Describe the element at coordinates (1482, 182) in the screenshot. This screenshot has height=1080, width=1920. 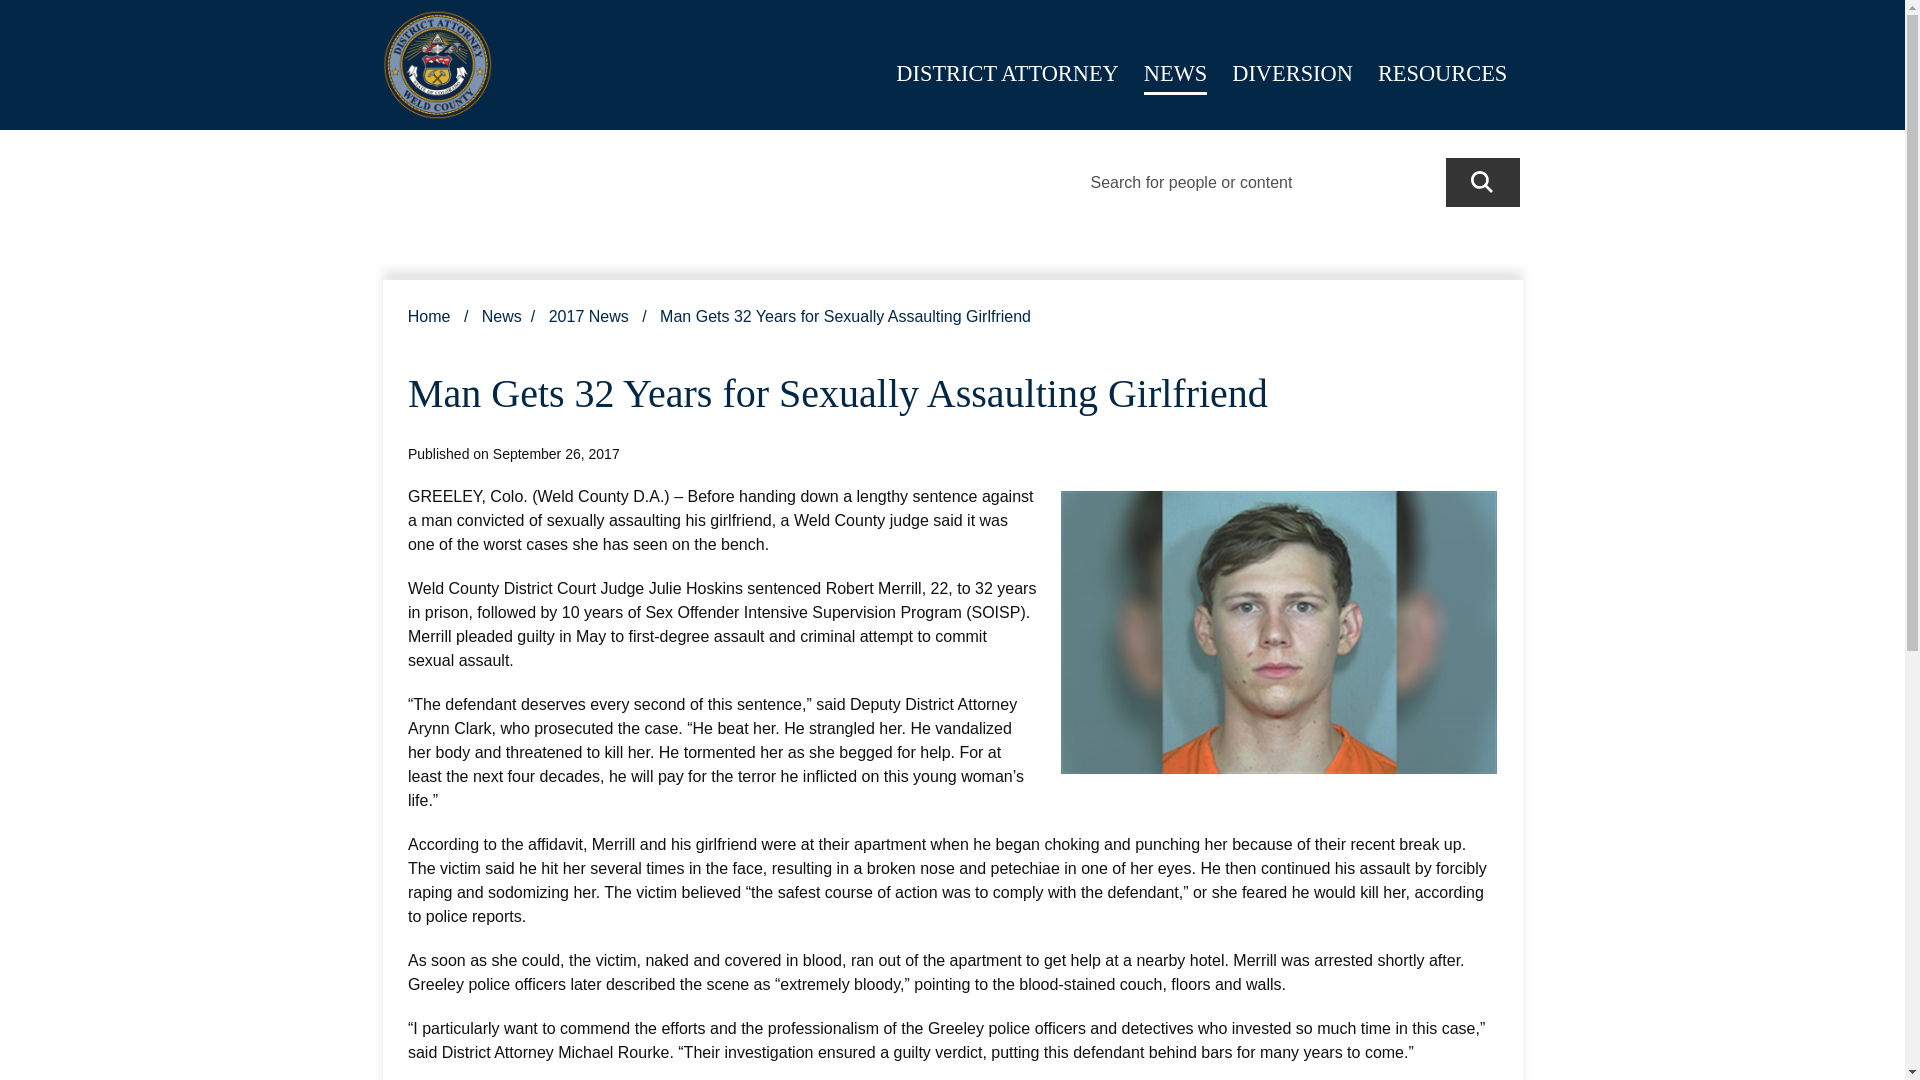
I see `Search` at that location.